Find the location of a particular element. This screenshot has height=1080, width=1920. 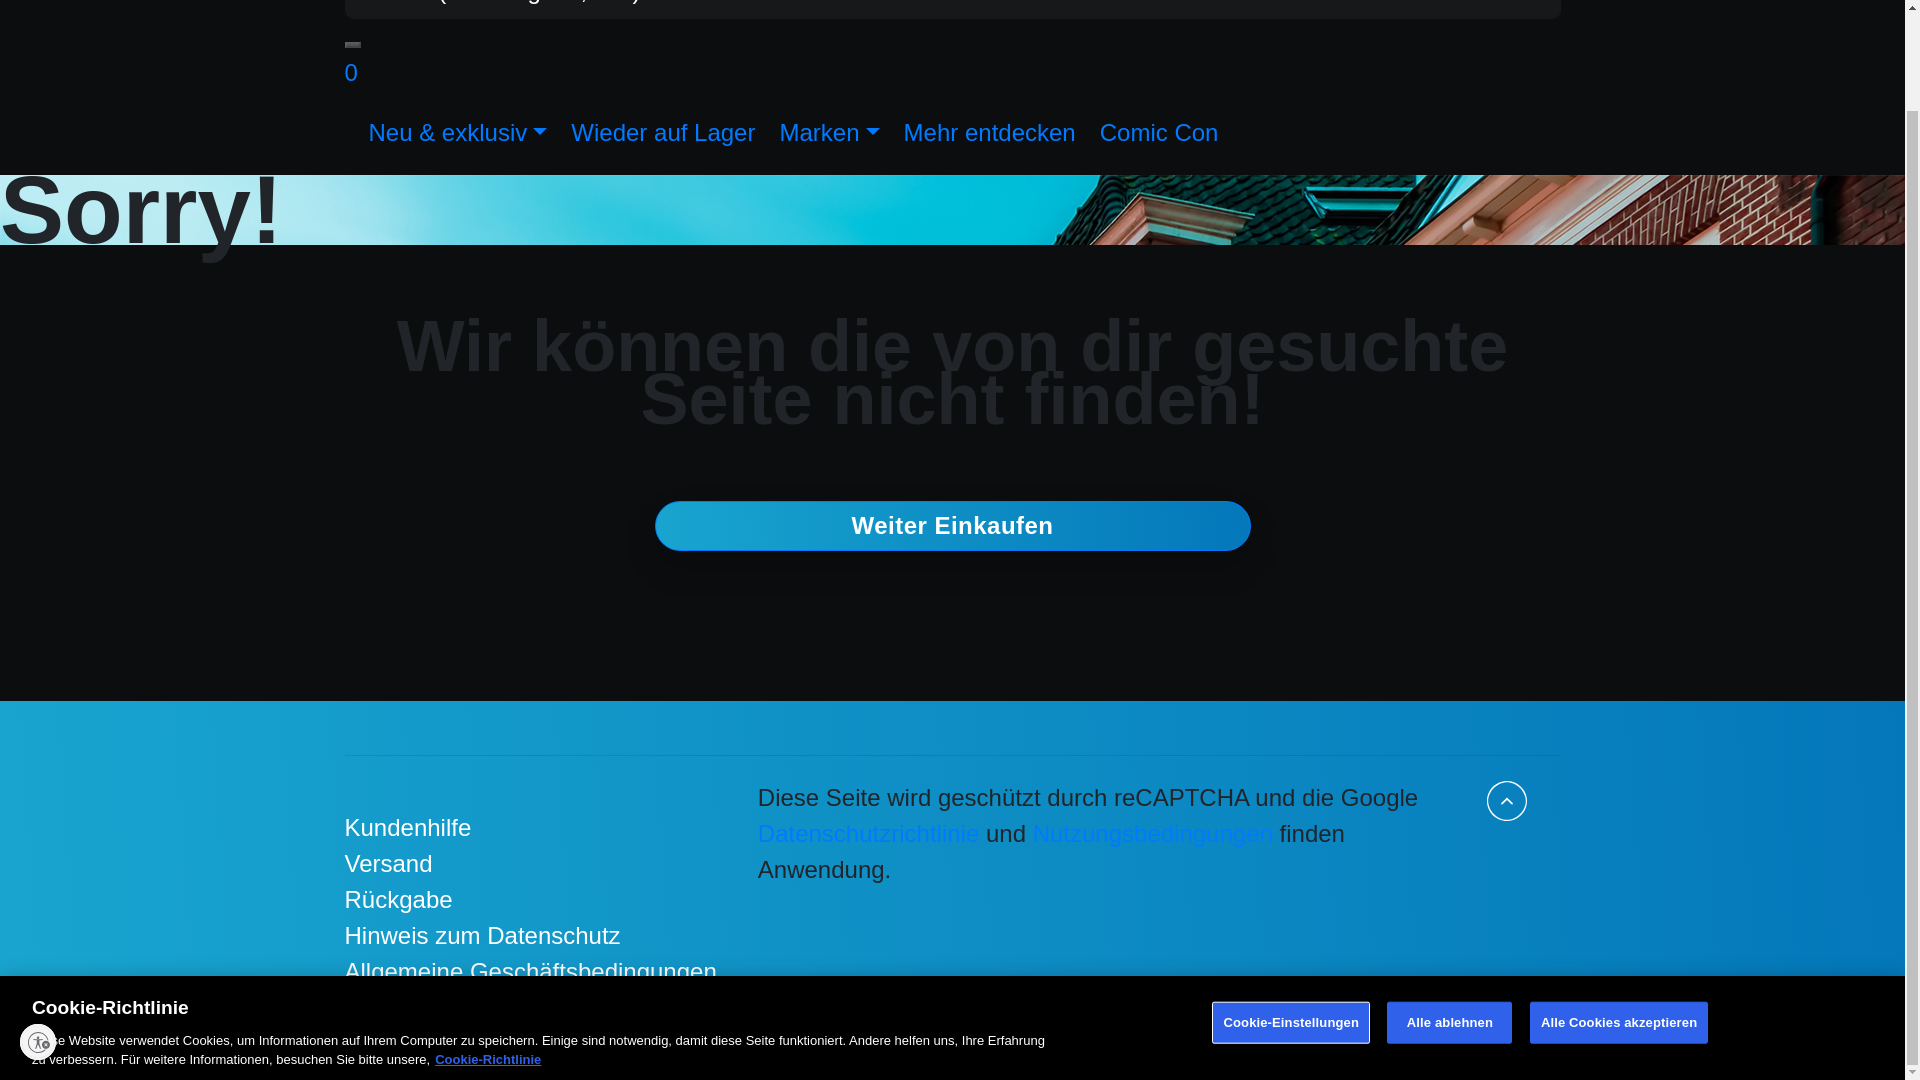

Marken is located at coordinates (828, 132).